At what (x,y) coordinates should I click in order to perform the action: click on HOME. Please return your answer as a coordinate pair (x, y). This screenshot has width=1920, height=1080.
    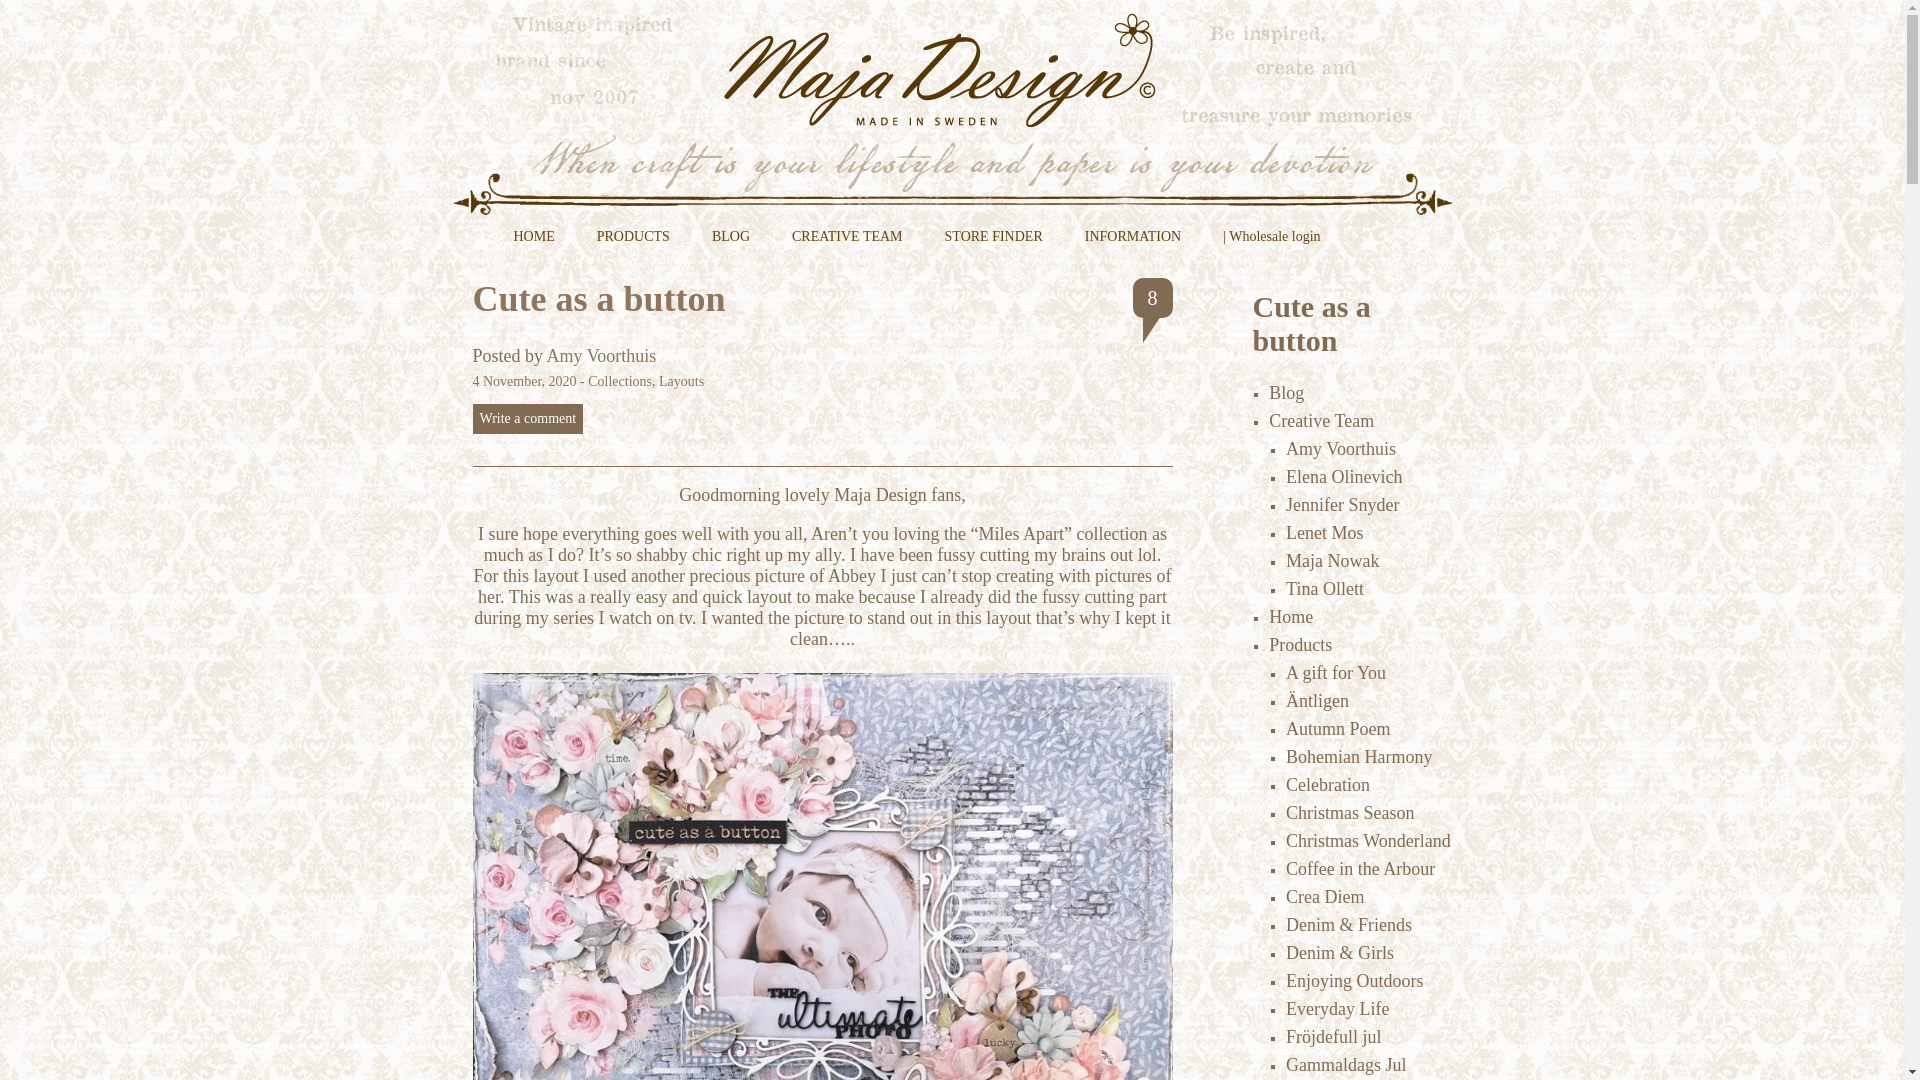
    Looking at the image, I should click on (533, 244).